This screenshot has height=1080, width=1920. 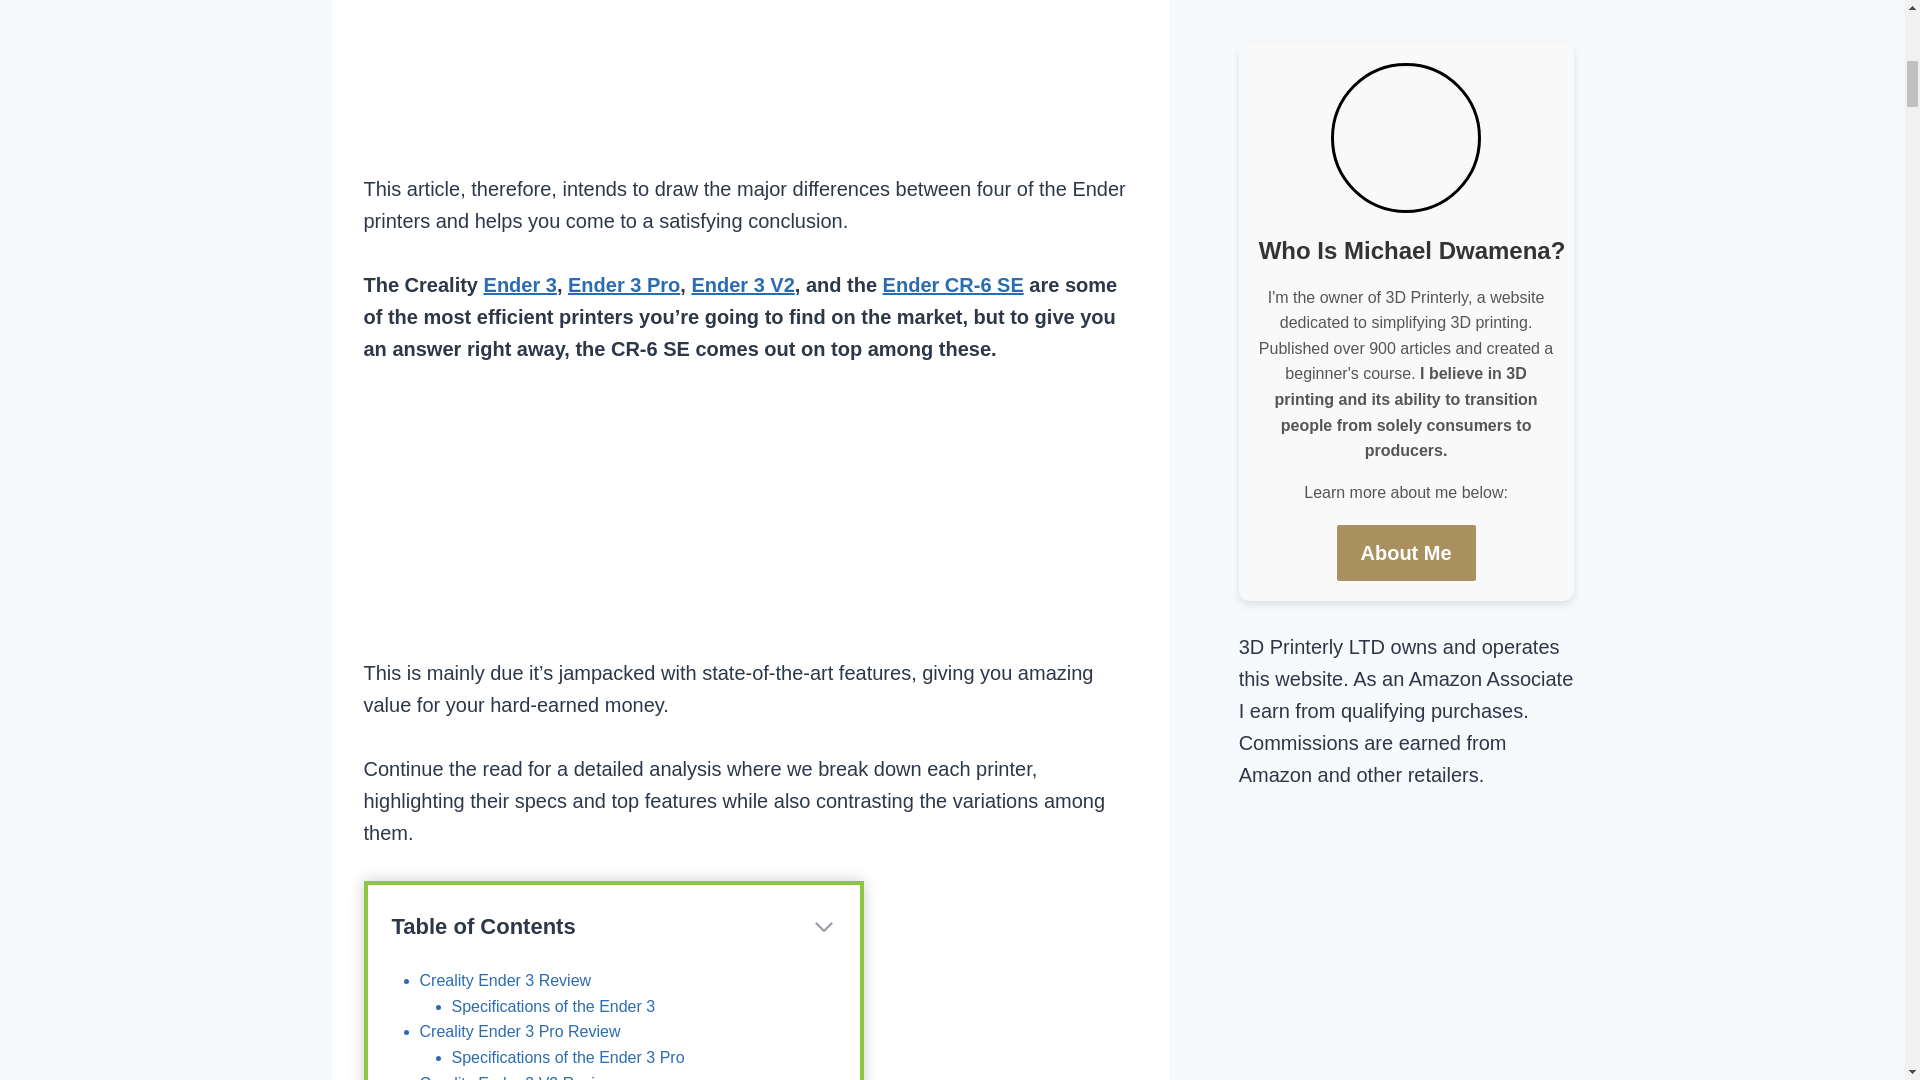 What do you see at coordinates (506, 980) in the screenshot?
I see `Creality Ender 3 Review` at bounding box center [506, 980].